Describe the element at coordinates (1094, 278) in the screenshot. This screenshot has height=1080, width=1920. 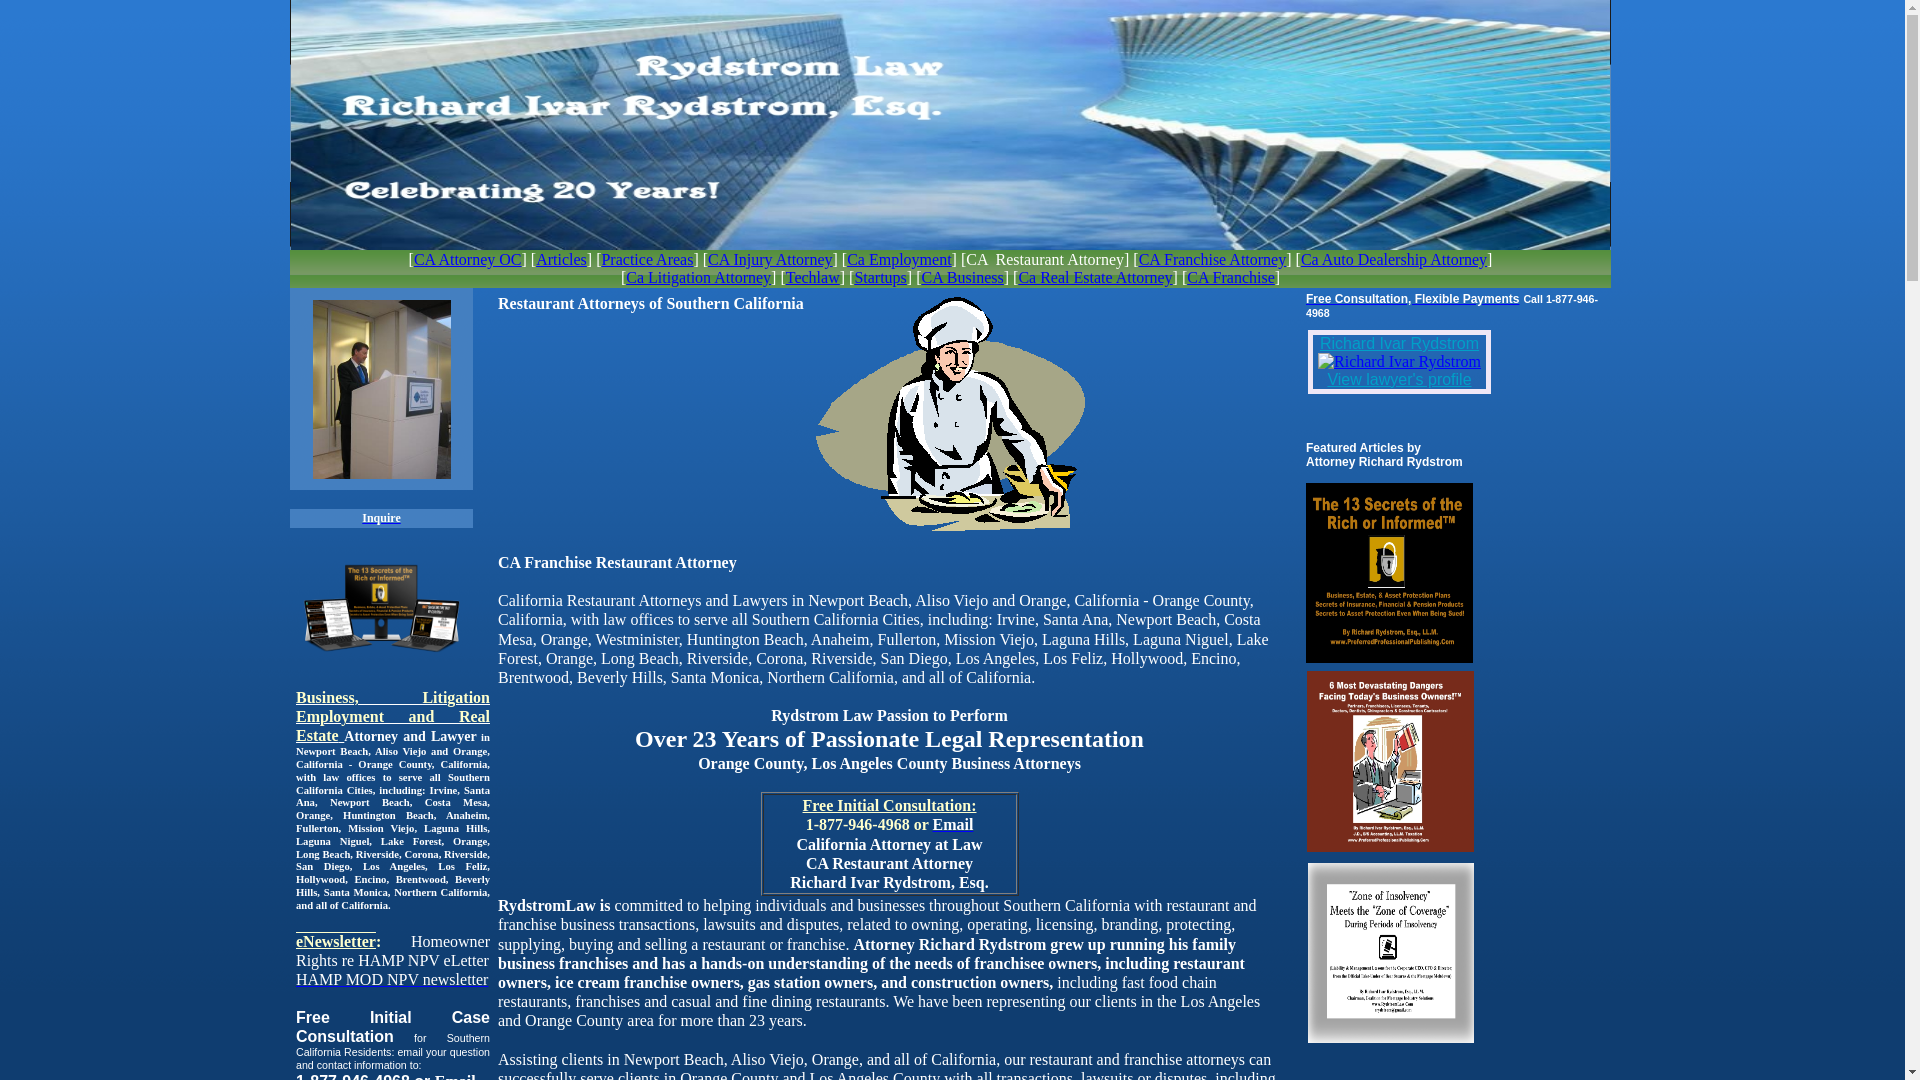
I see `Ca Real Estate Attorney` at that location.